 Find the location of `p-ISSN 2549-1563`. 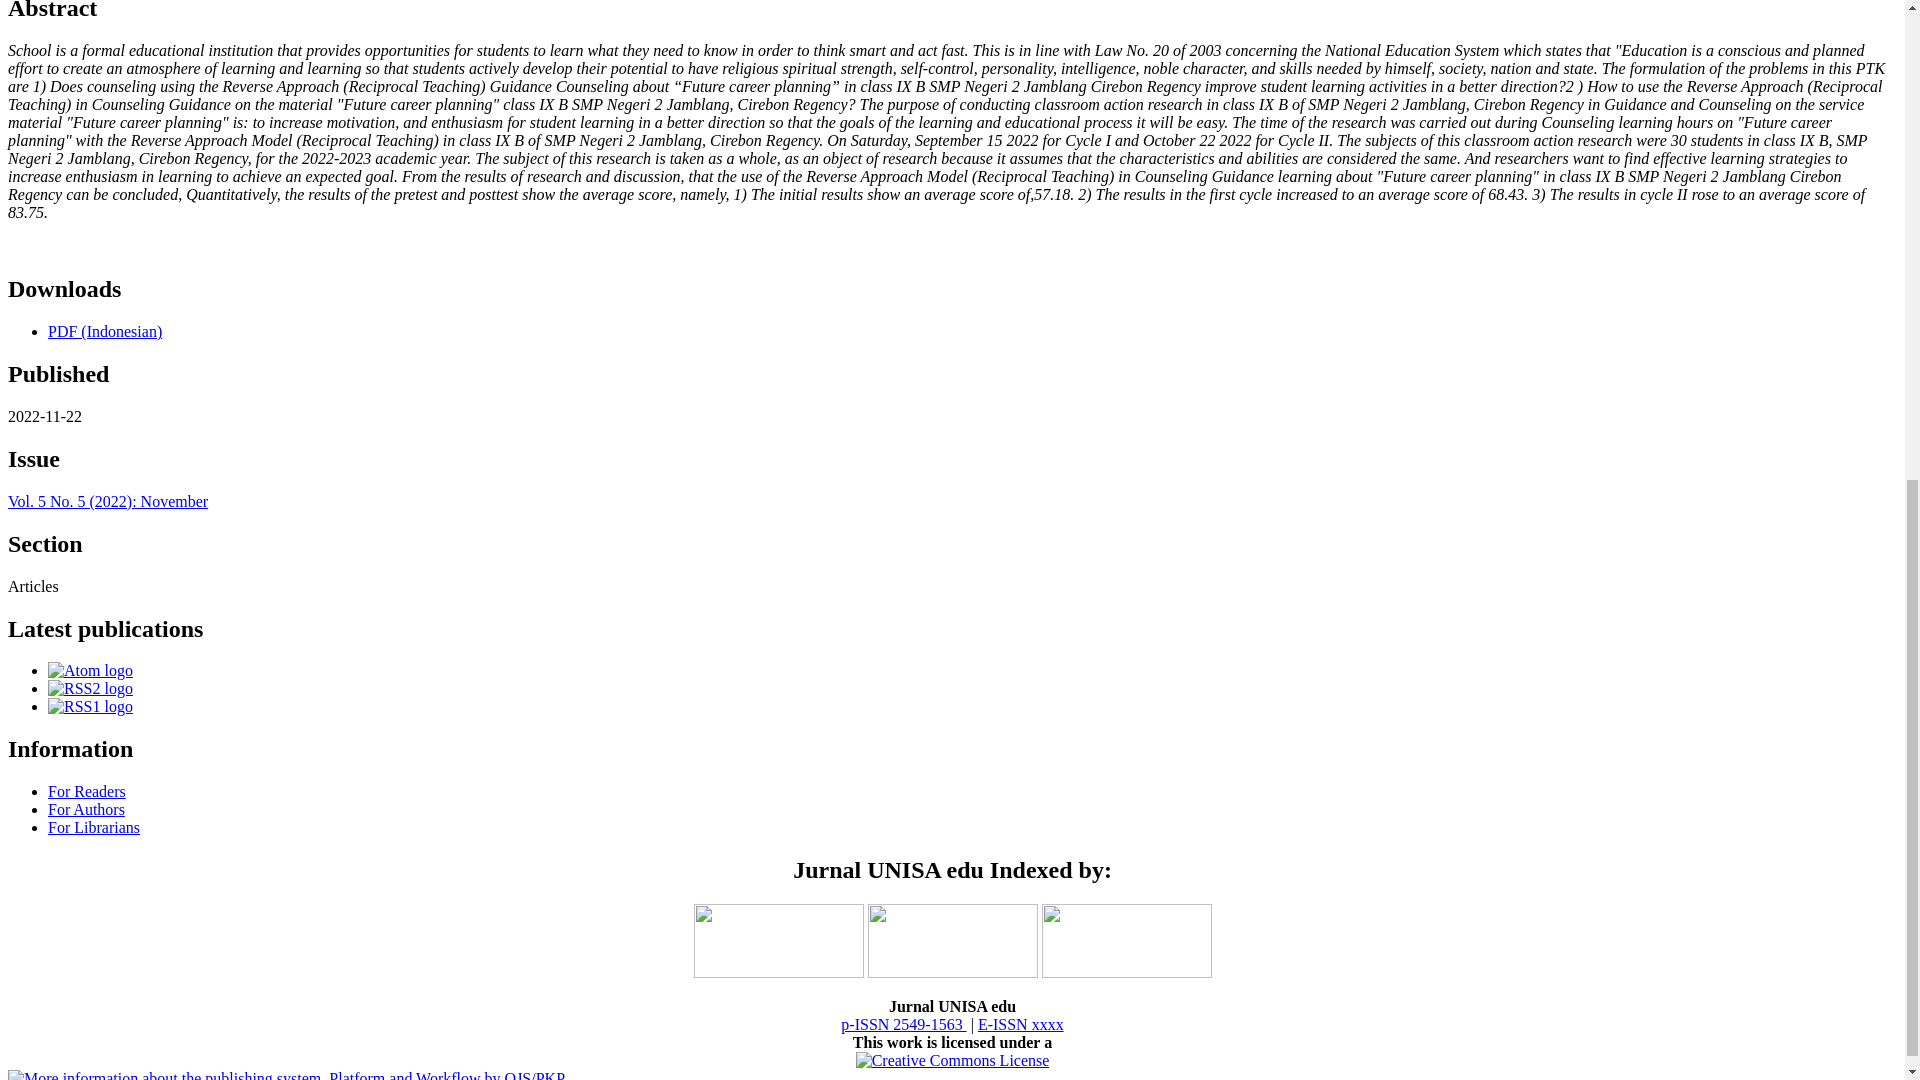

p-ISSN 2549-1563 is located at coordinates (902, 1024).